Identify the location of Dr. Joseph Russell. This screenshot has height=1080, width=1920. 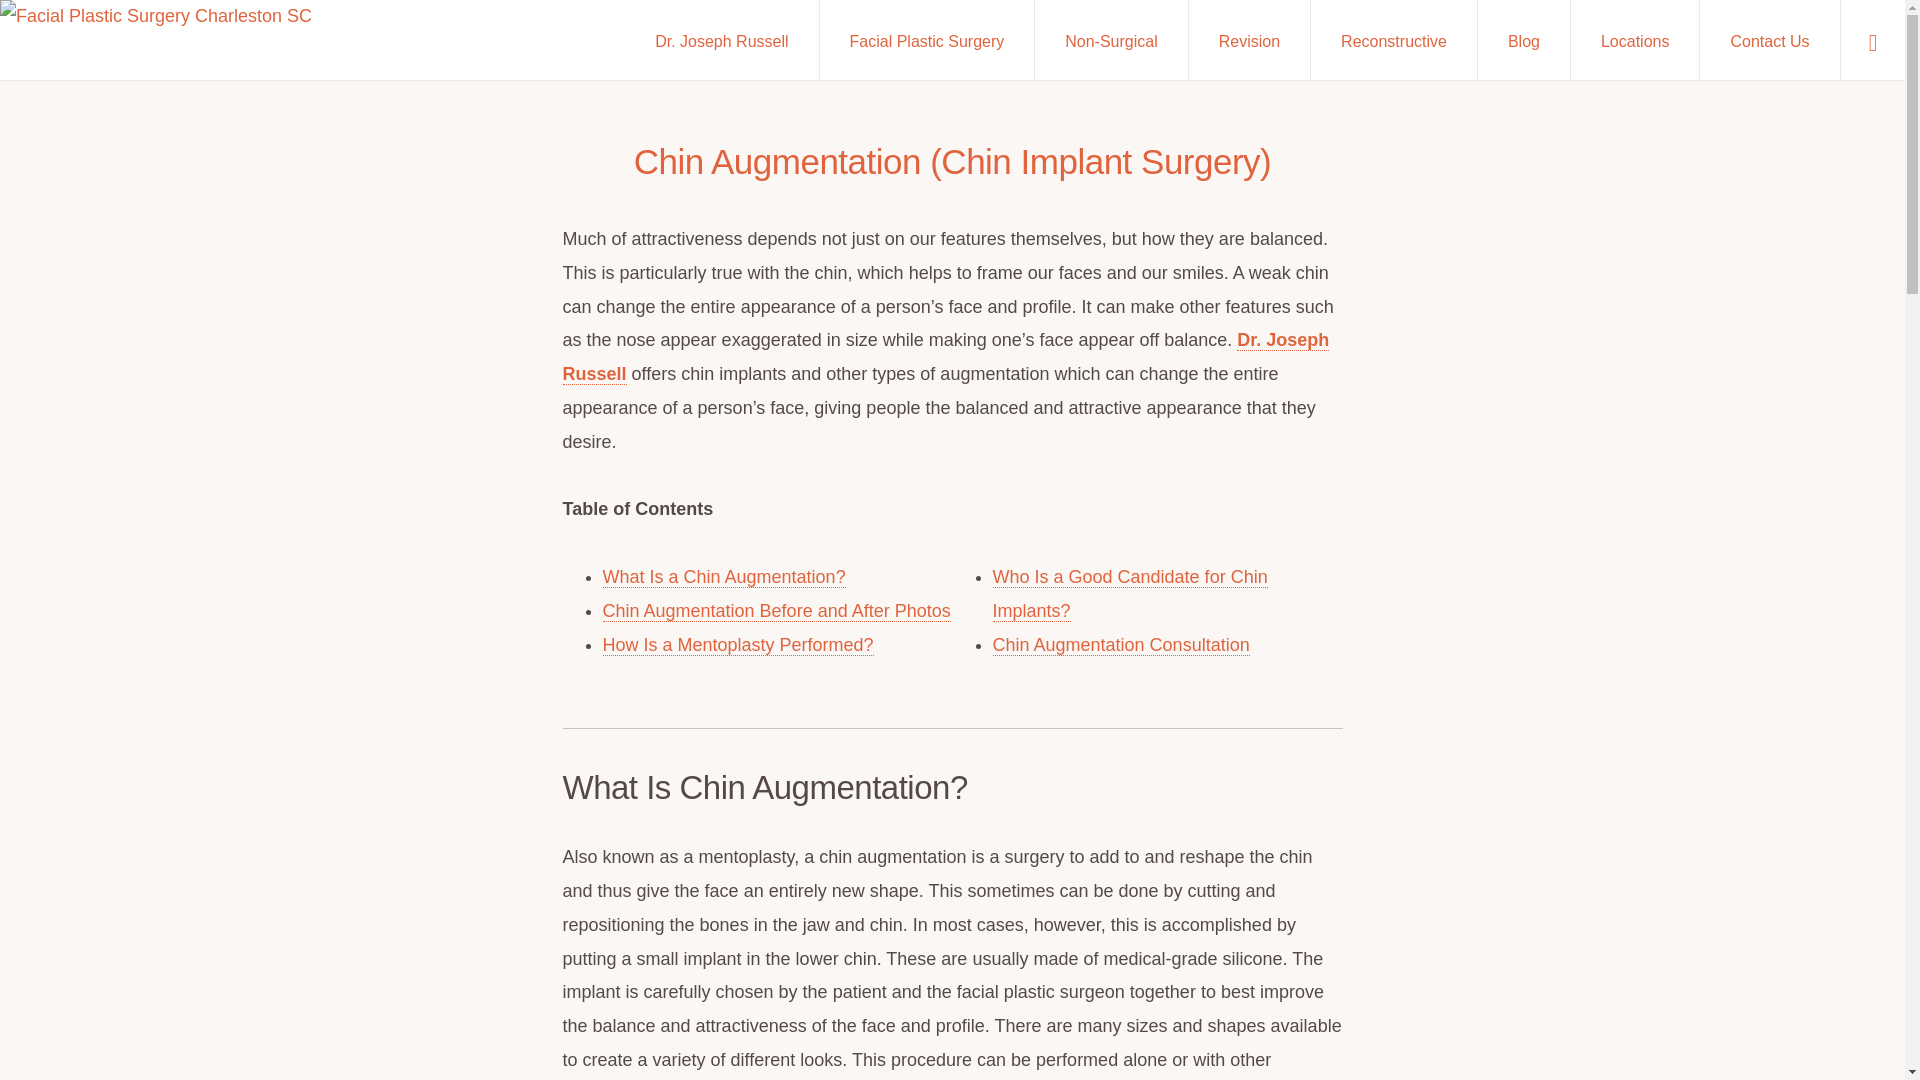
(721, 40).